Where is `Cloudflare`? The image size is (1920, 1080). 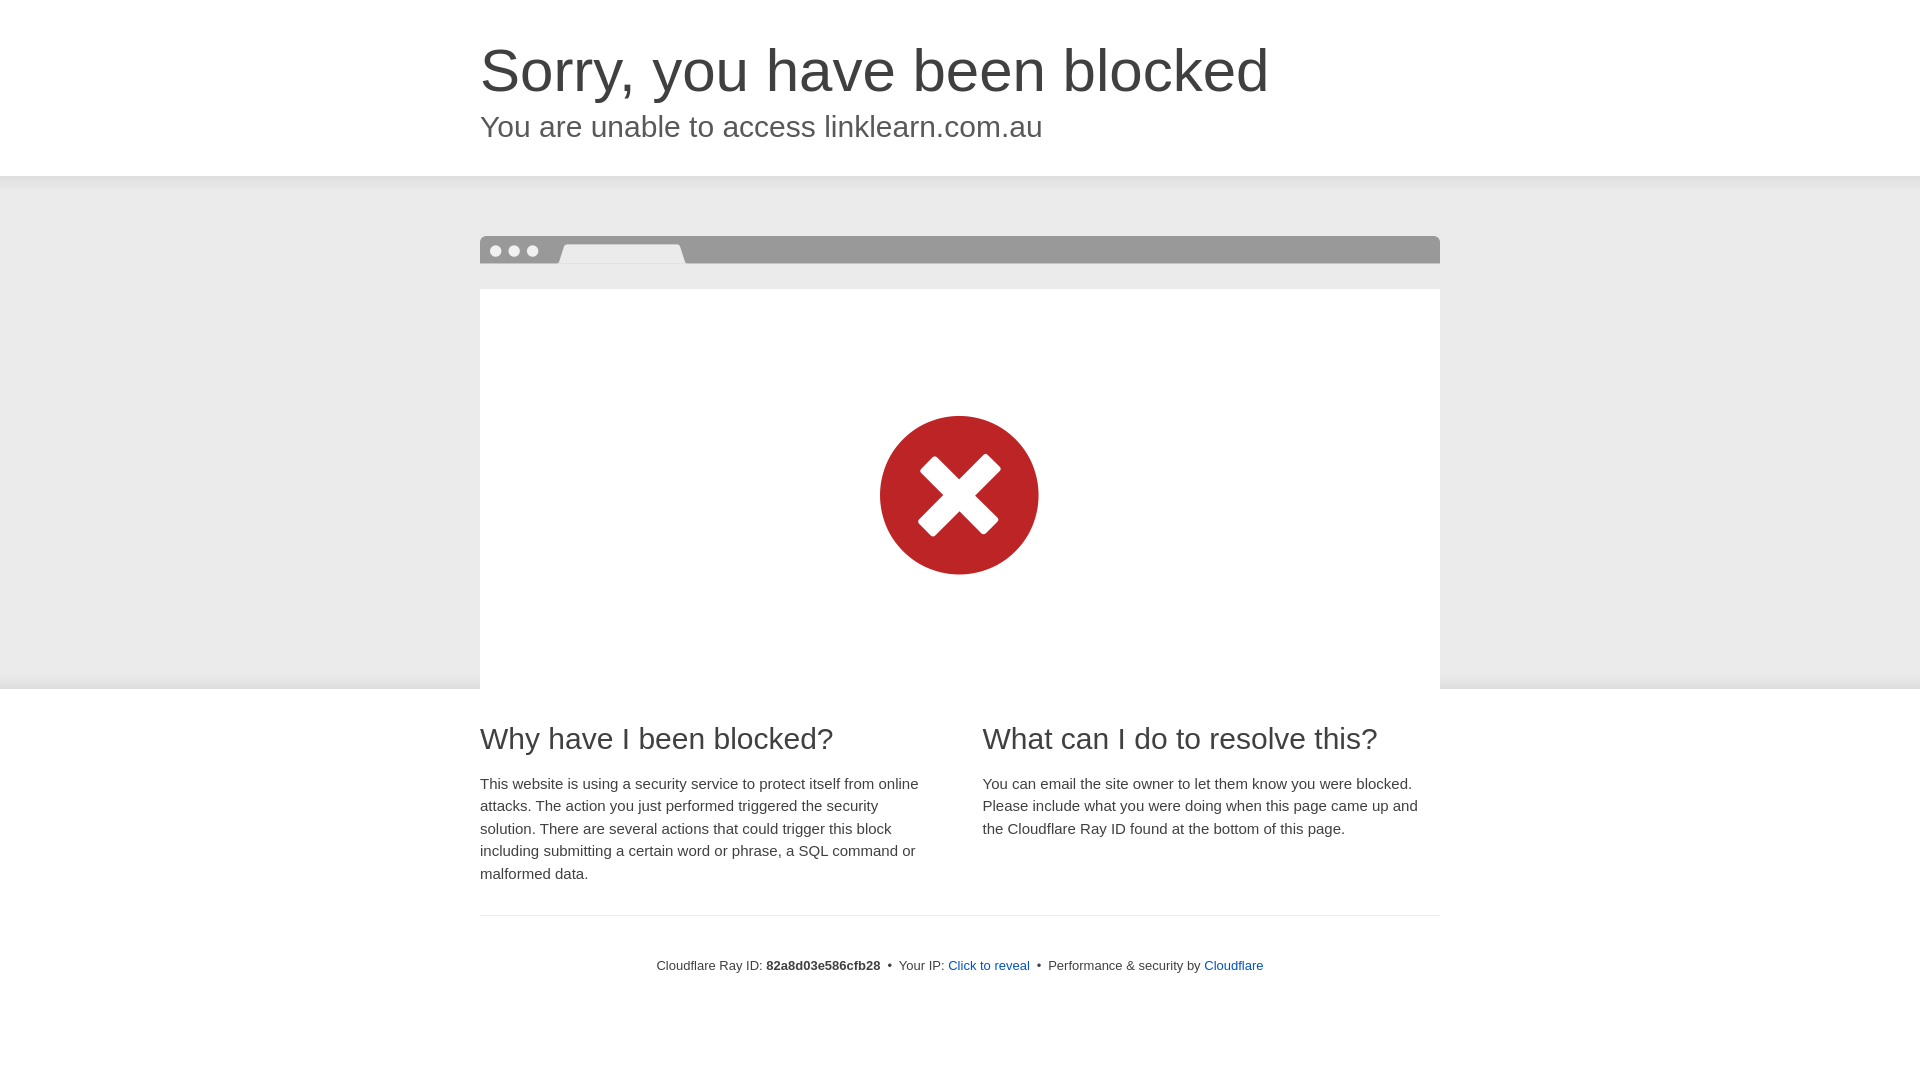
Cloudflare is located at coordinates (1234, 966).